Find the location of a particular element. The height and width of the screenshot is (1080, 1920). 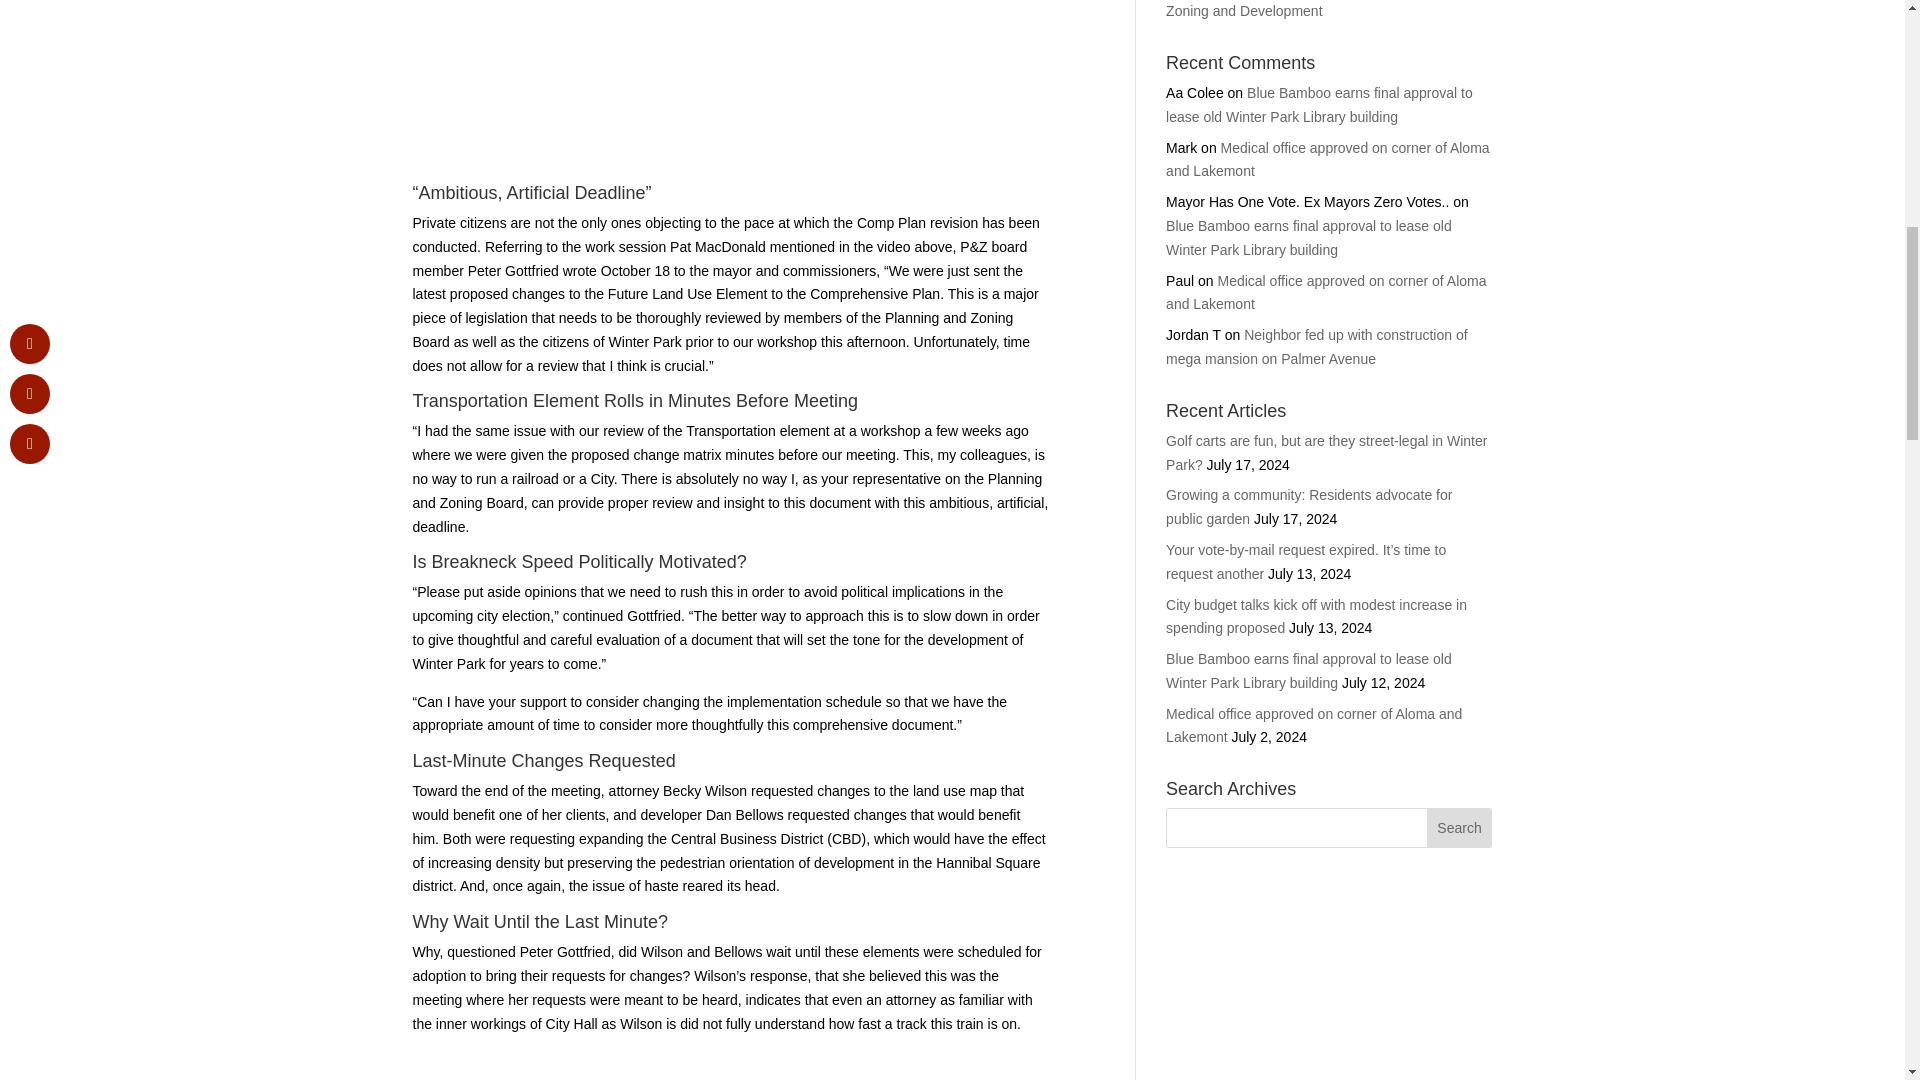

Search is located at coordinates (1460, 827).